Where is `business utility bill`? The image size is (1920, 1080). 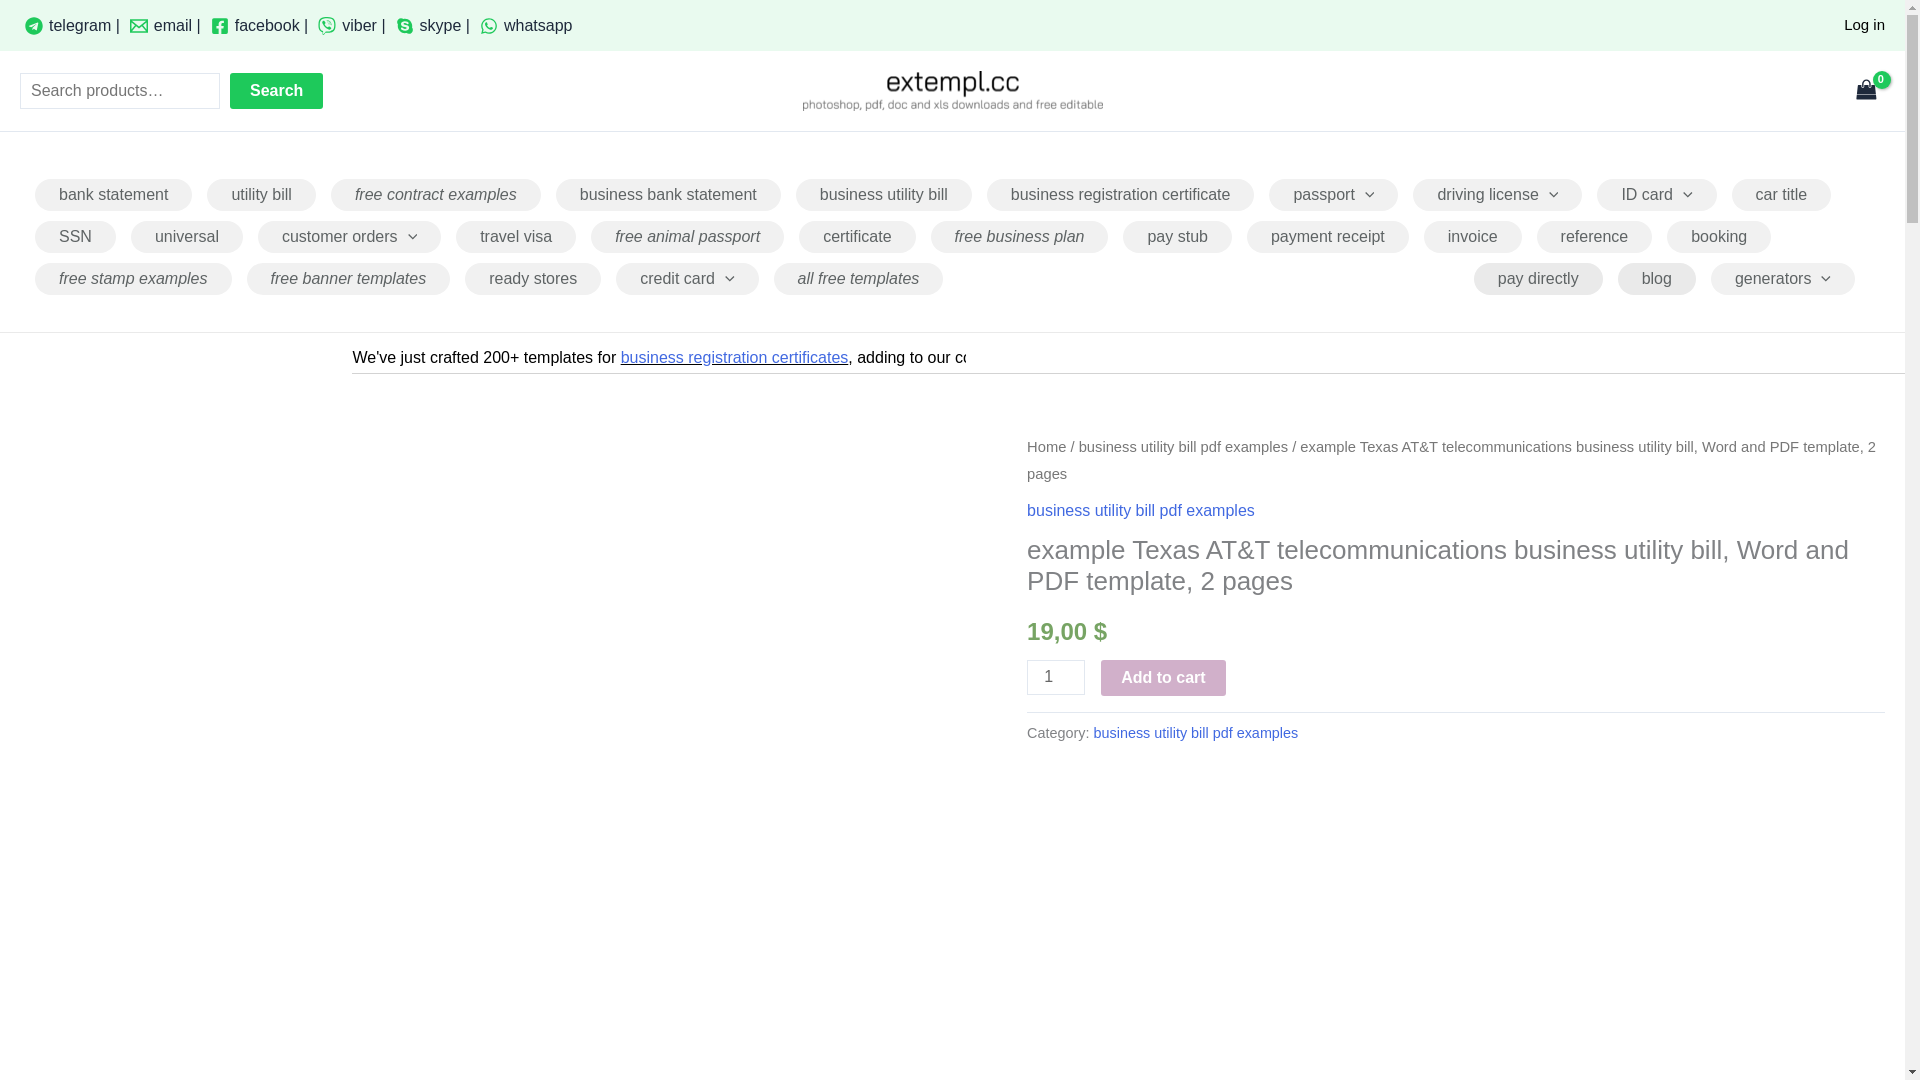
business utility bill is located at coordinates (884, 194).